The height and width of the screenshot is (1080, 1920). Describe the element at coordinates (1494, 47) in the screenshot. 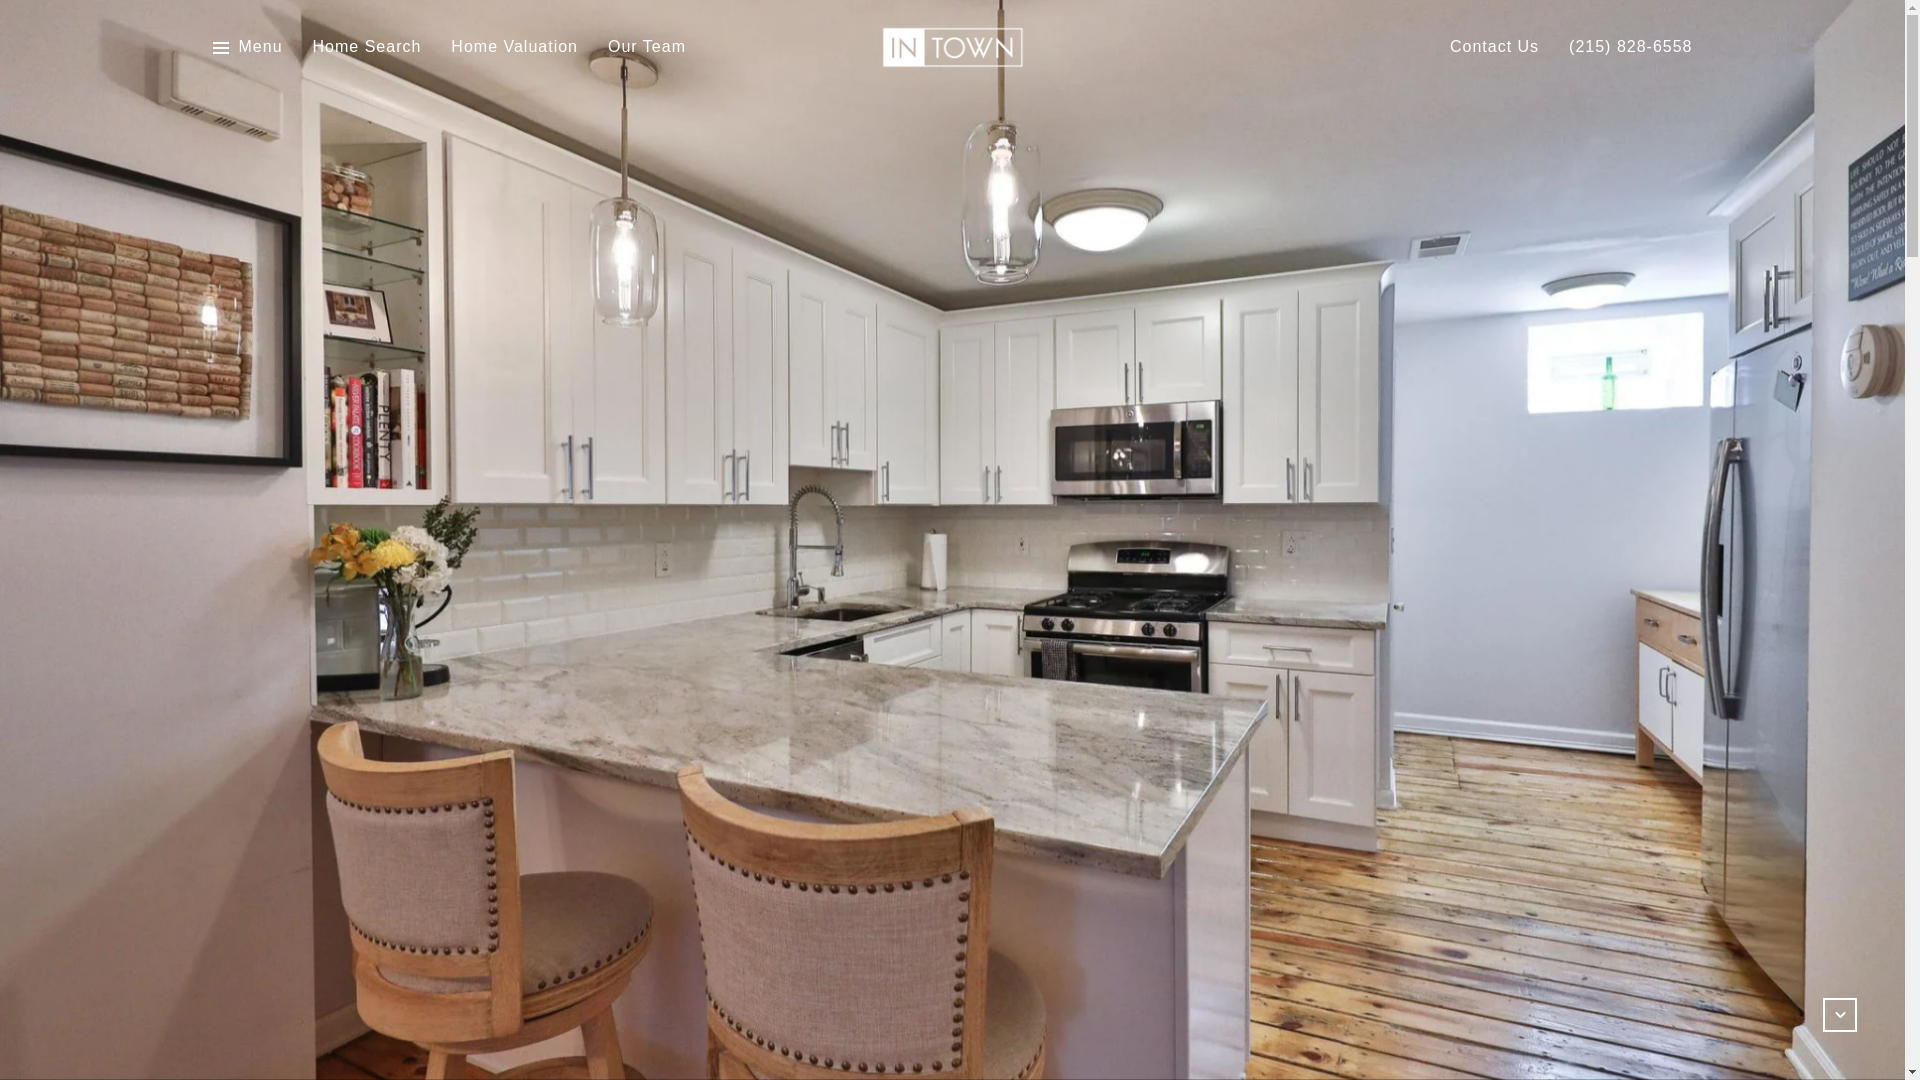

I see `Contact Us` at that location.